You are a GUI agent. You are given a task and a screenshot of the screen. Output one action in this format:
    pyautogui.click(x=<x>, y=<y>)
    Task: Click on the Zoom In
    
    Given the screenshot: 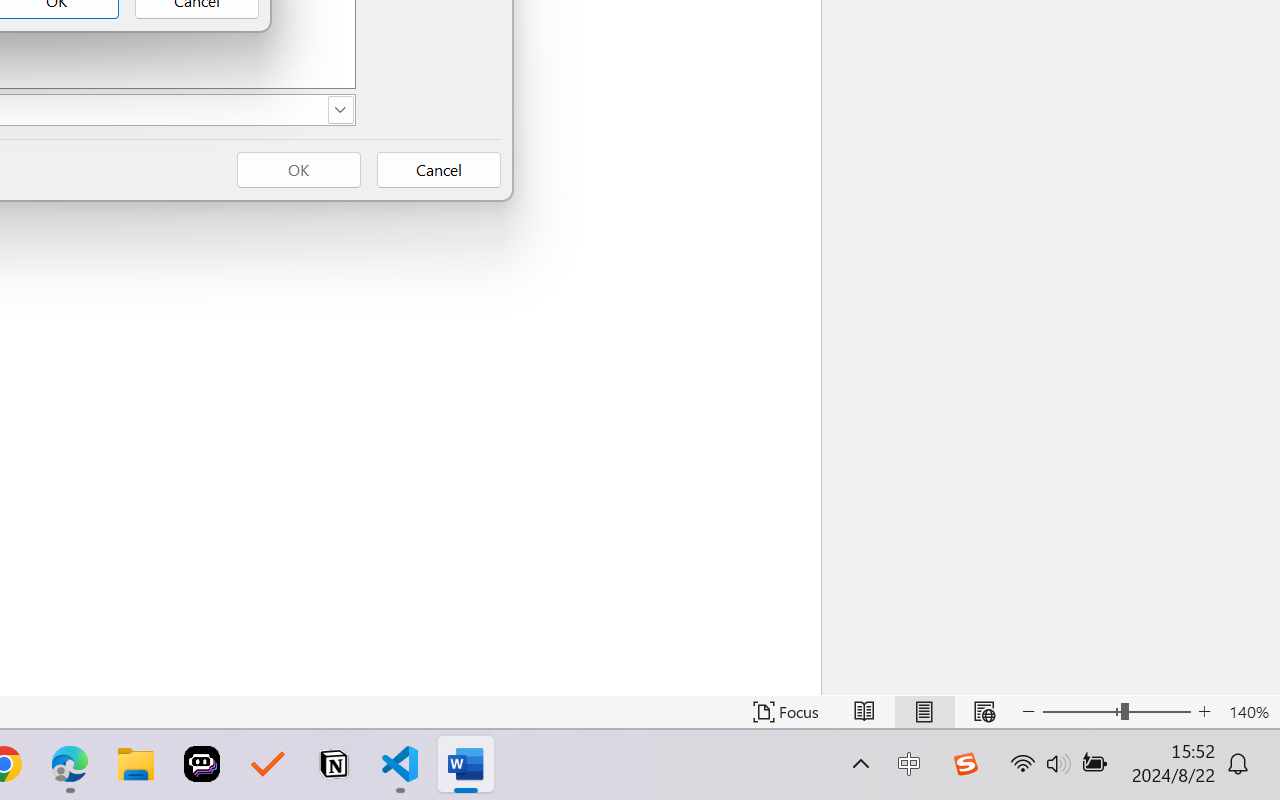 What is the action you would take?
    pyautogui.click(x=1204, y=712)
    